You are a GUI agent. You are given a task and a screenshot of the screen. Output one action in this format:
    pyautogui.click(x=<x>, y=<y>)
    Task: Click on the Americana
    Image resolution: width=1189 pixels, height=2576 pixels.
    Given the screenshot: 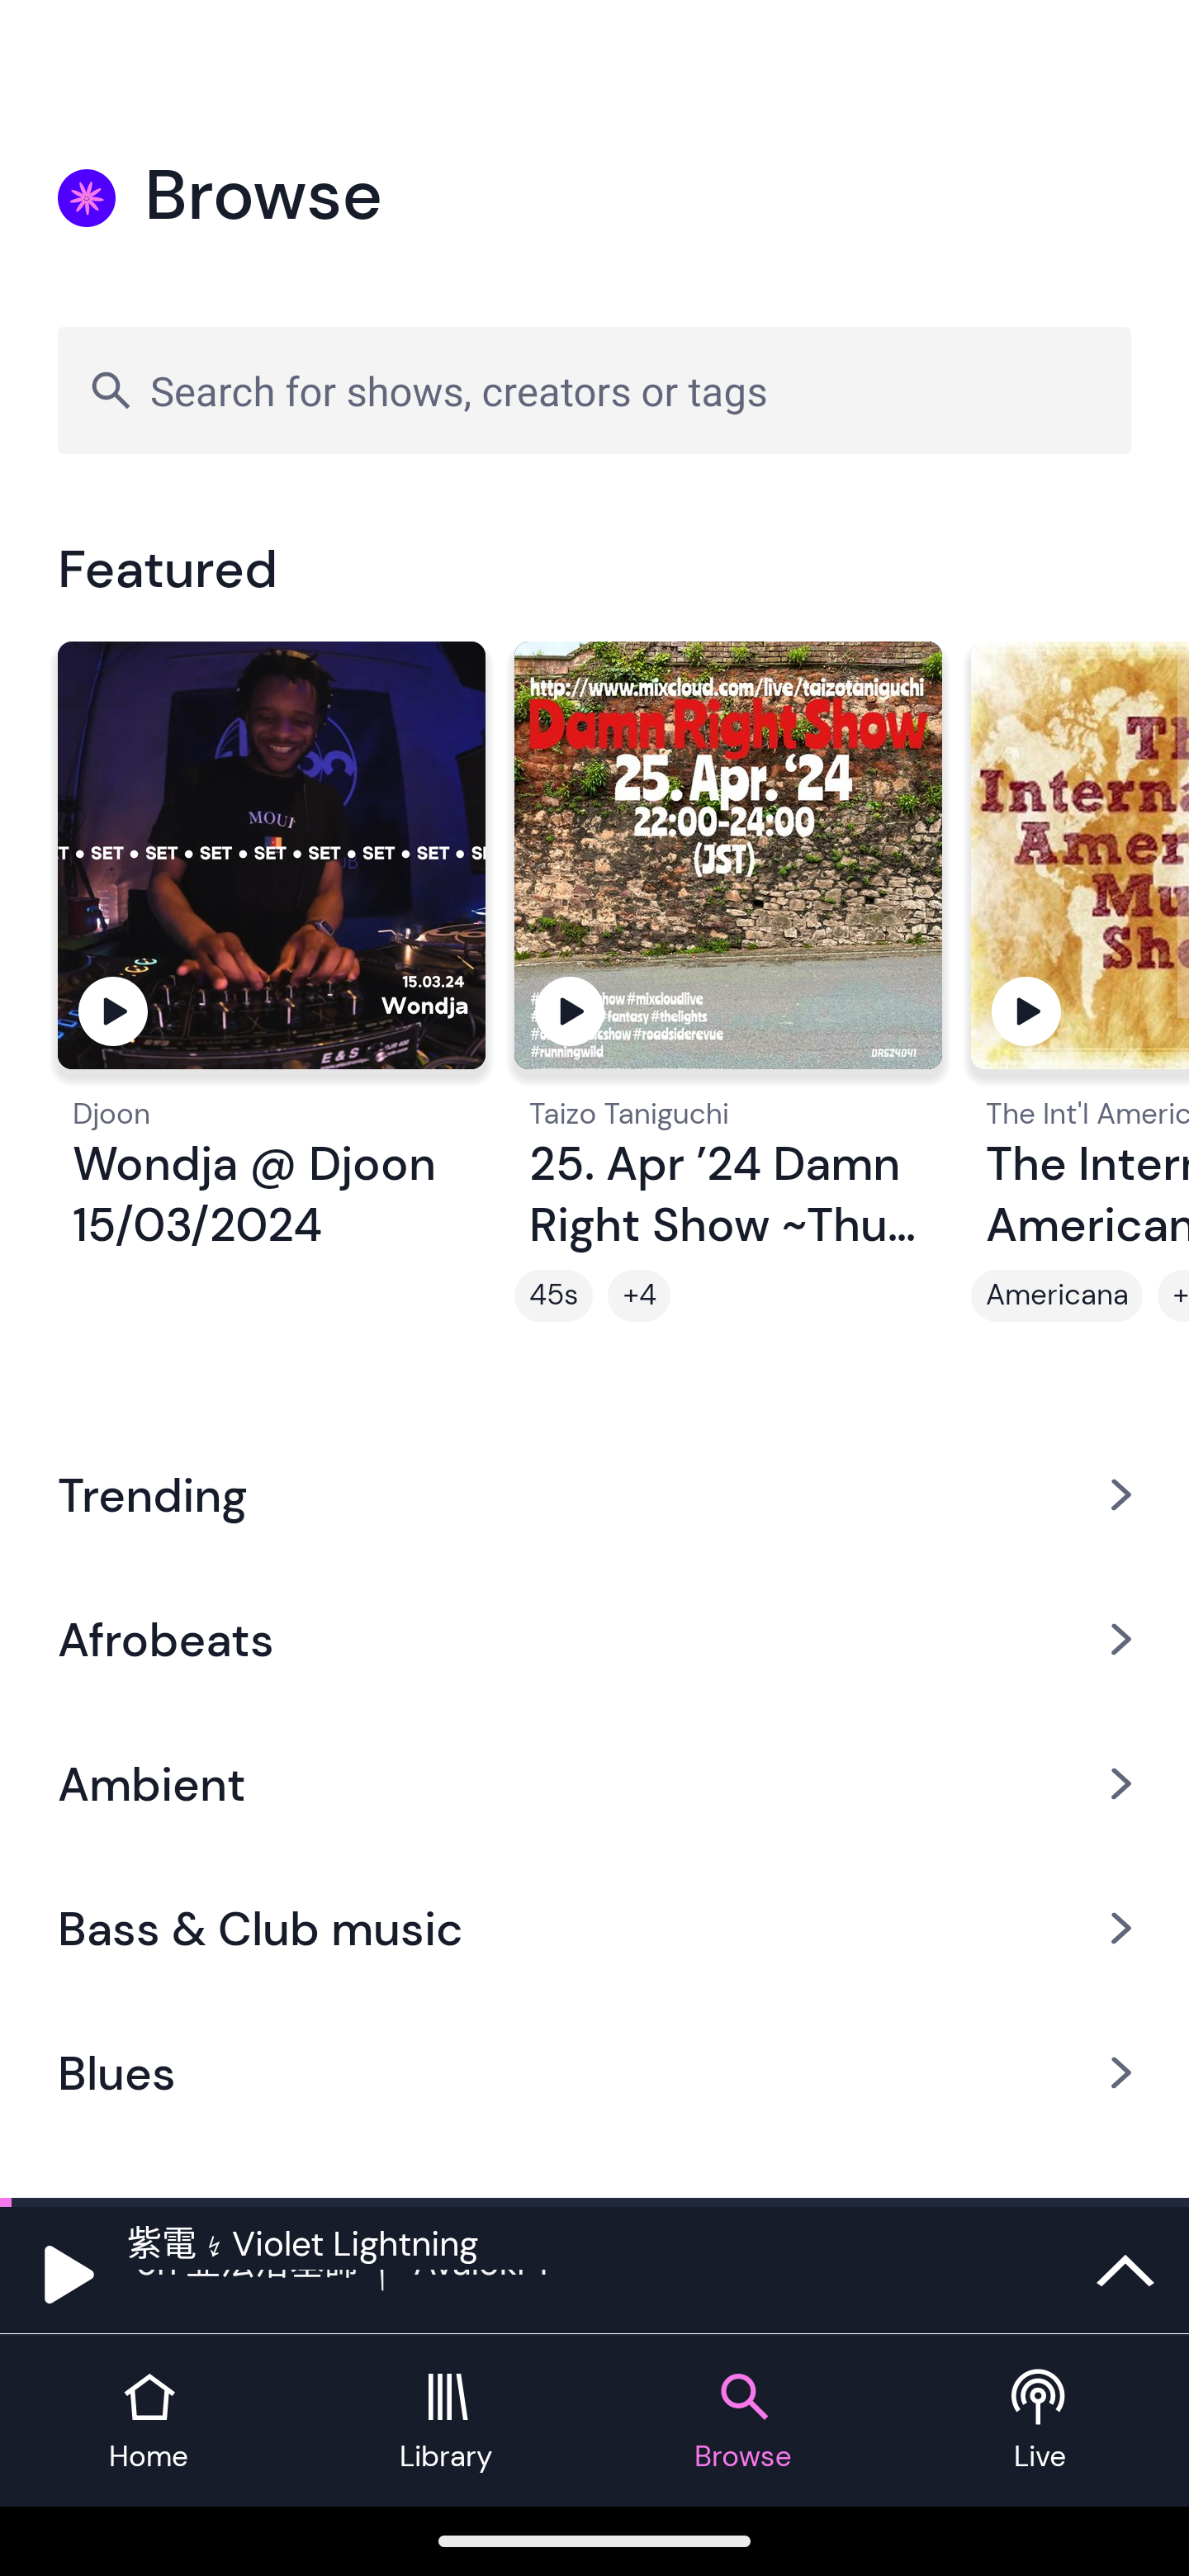 What is the action you would take?
    pyautogui.click(x=1057, y=1295)
    